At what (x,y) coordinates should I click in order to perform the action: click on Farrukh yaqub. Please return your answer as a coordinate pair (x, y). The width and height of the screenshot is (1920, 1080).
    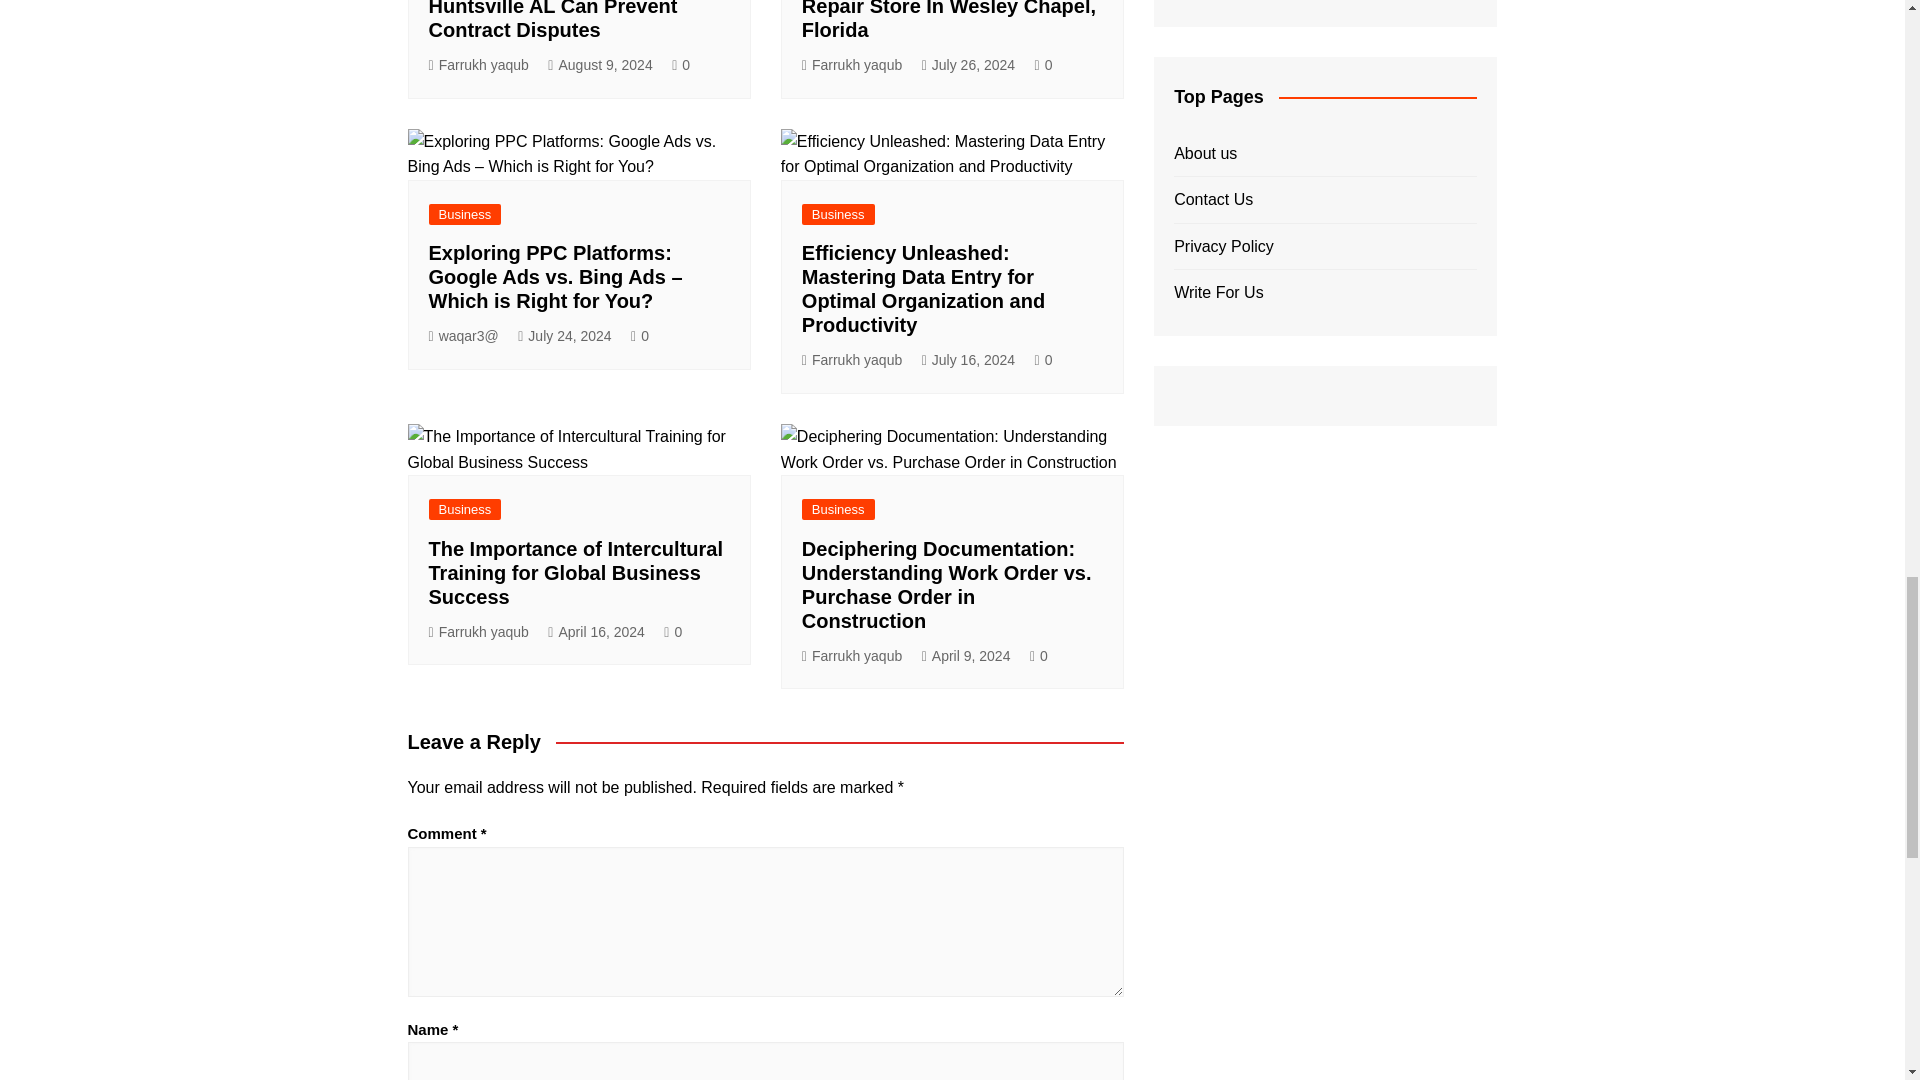
    Looking at the image, I should click on (478, 65).